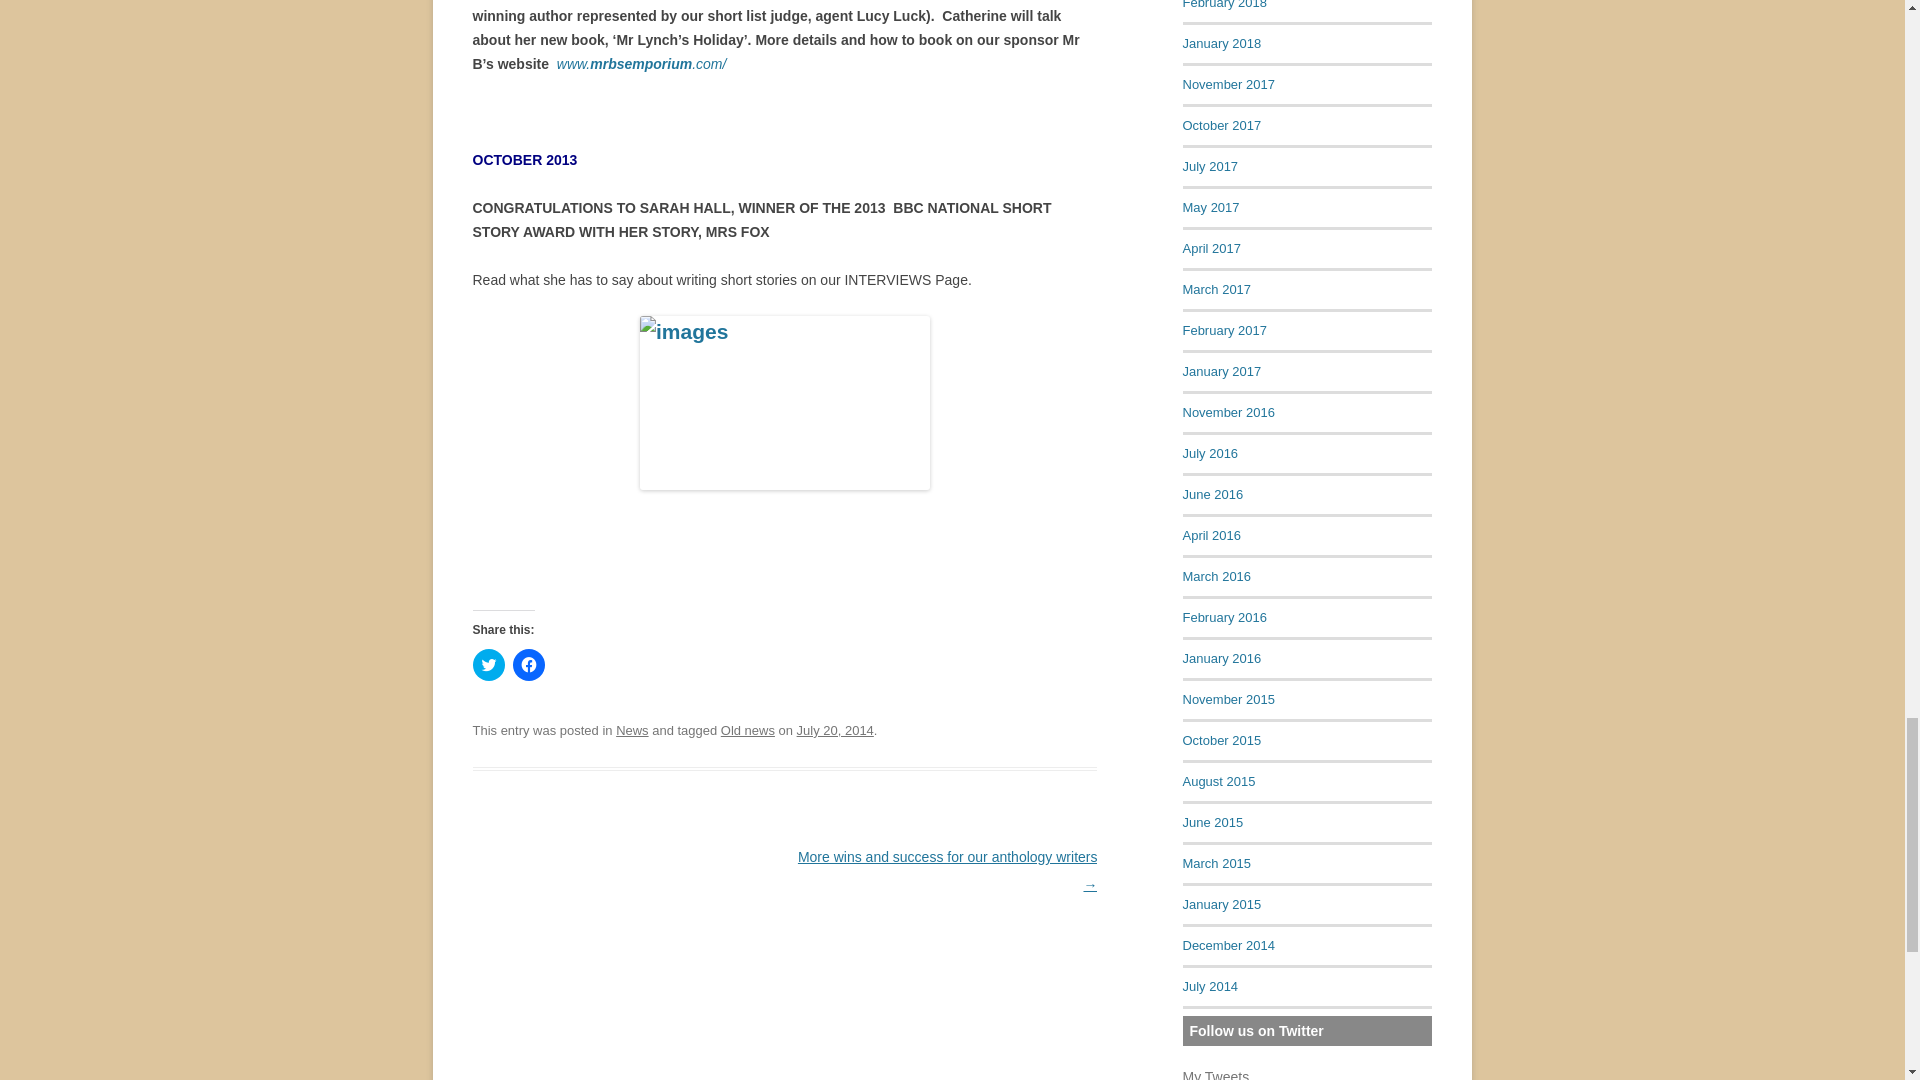  Describe the element at coordinates (748, 730) in the screenshot. I see `Old news` at that location.